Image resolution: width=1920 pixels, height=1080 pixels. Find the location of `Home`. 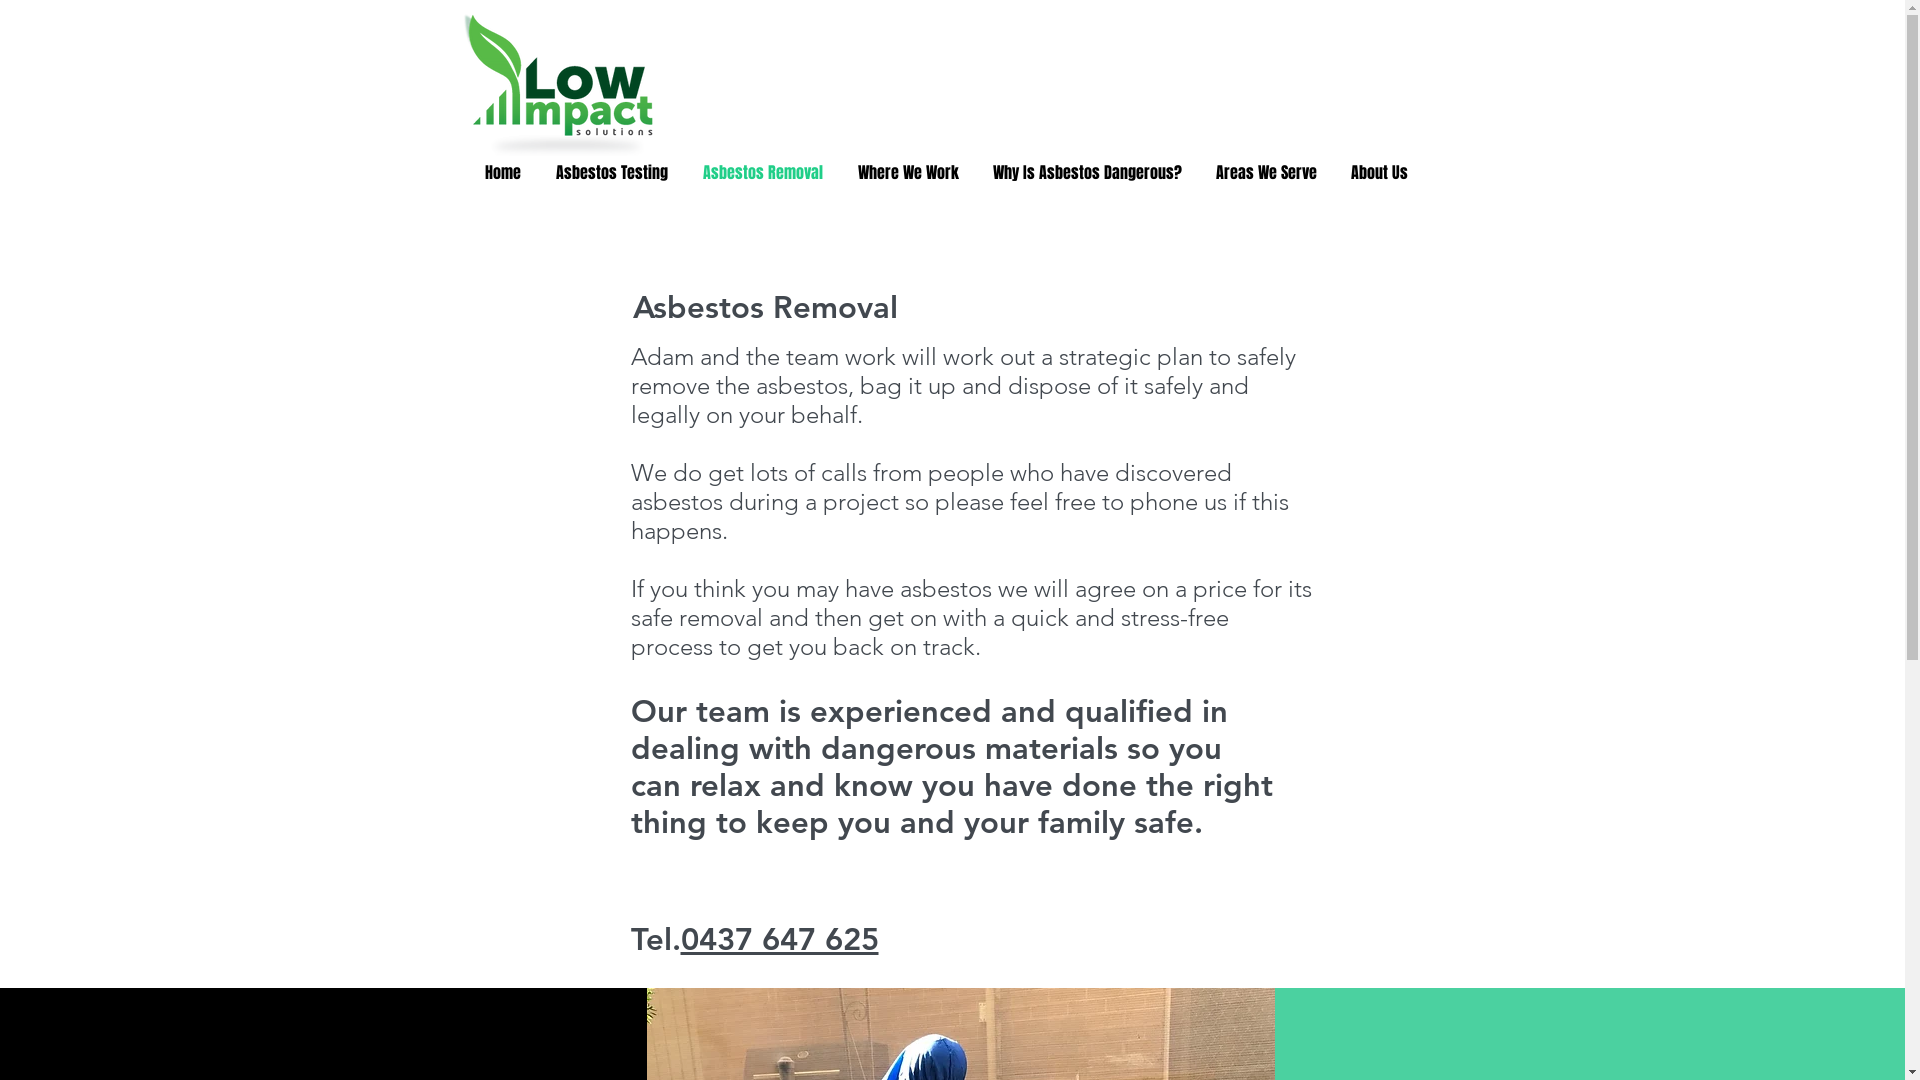

Home is located at coordinates (504, 172).